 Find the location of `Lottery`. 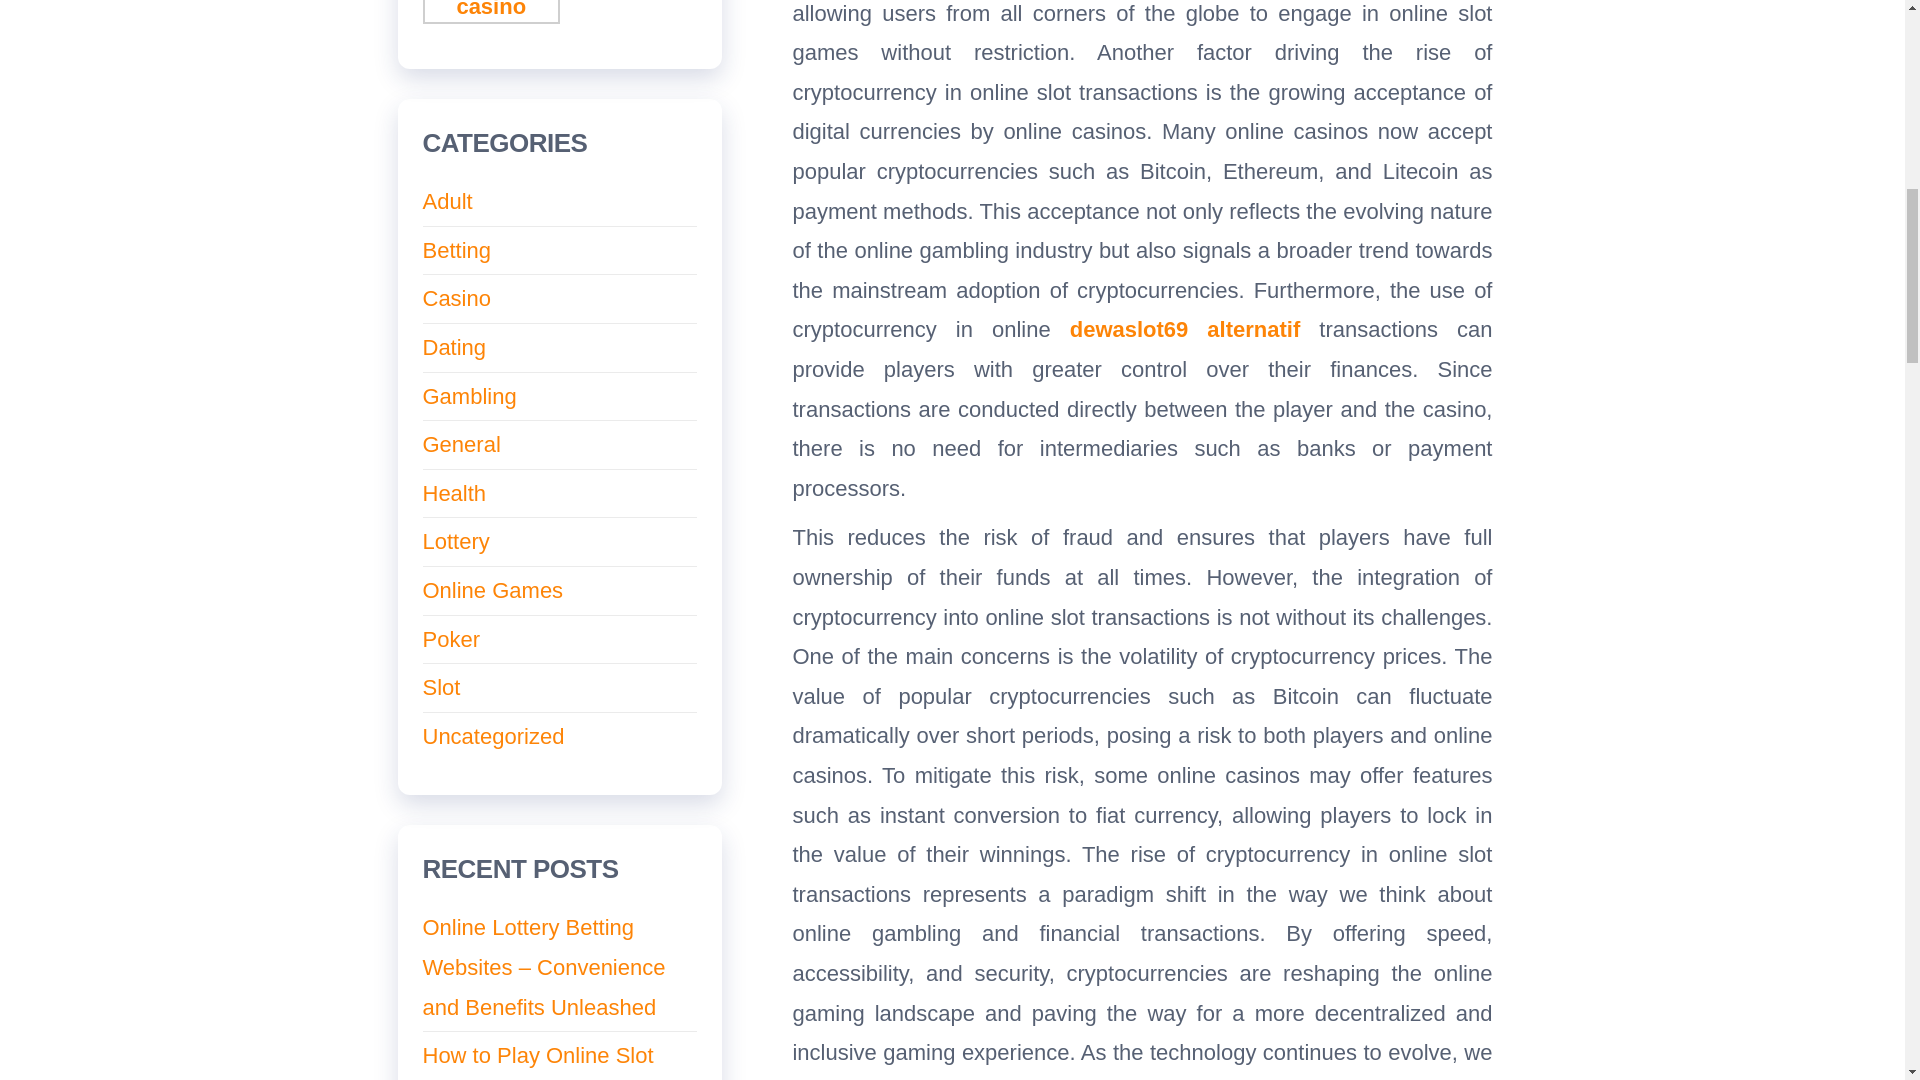

Lottery is located at coordinates (456, 542).